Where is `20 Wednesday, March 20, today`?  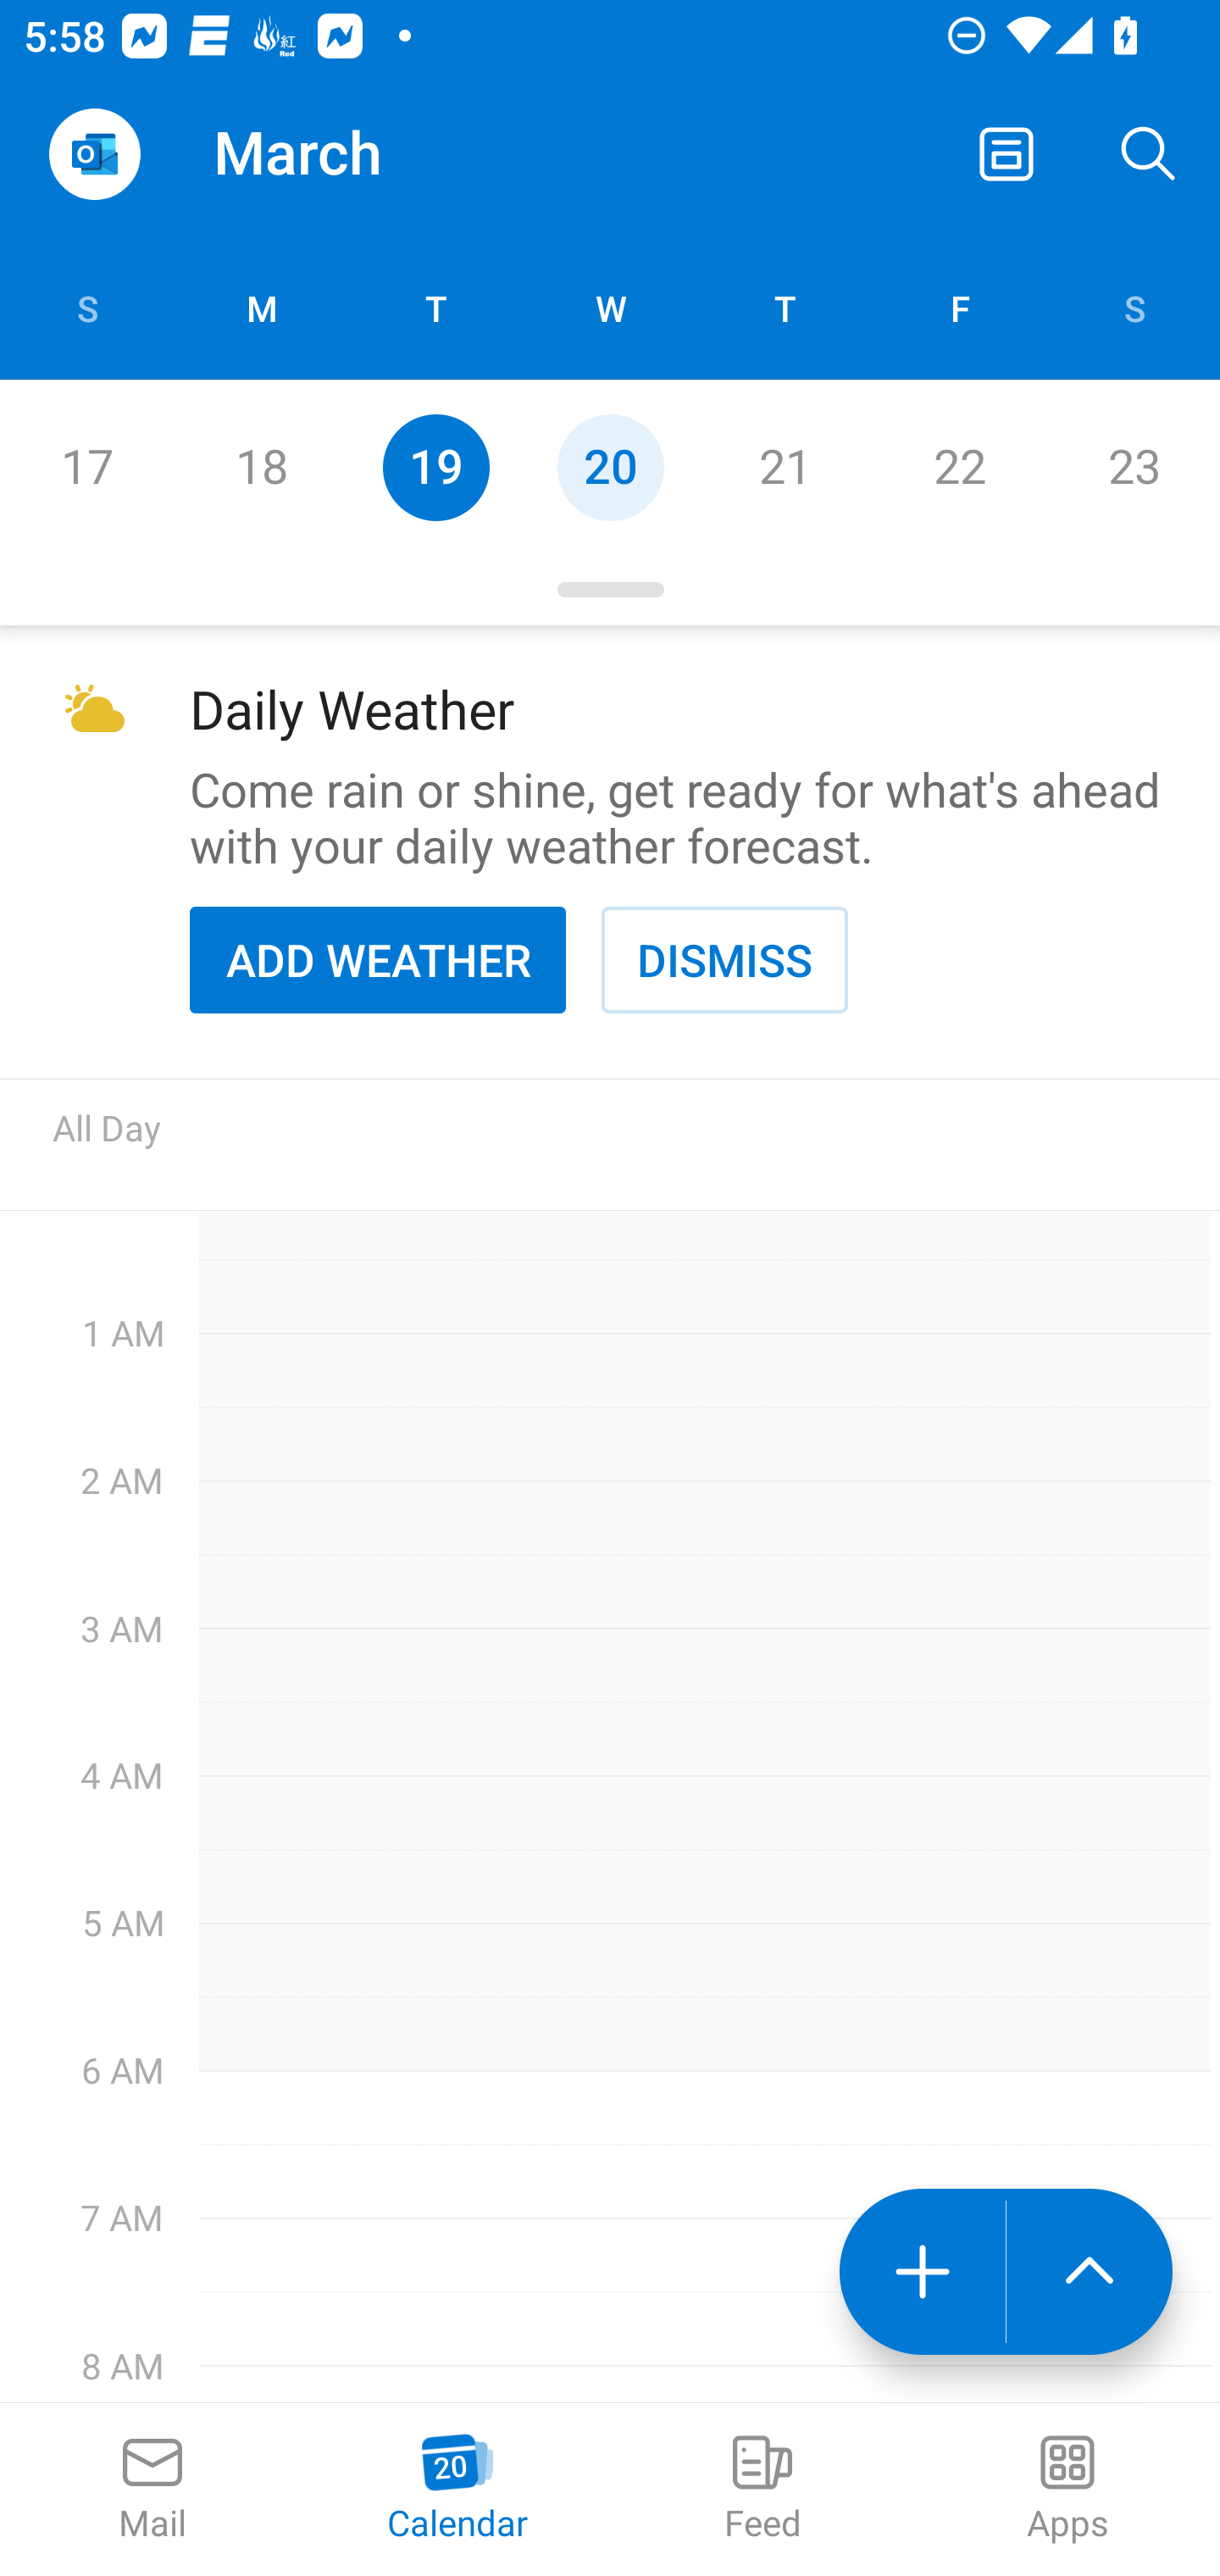 20 Wednesday, March 20, today is located at coordinates (610, 467).